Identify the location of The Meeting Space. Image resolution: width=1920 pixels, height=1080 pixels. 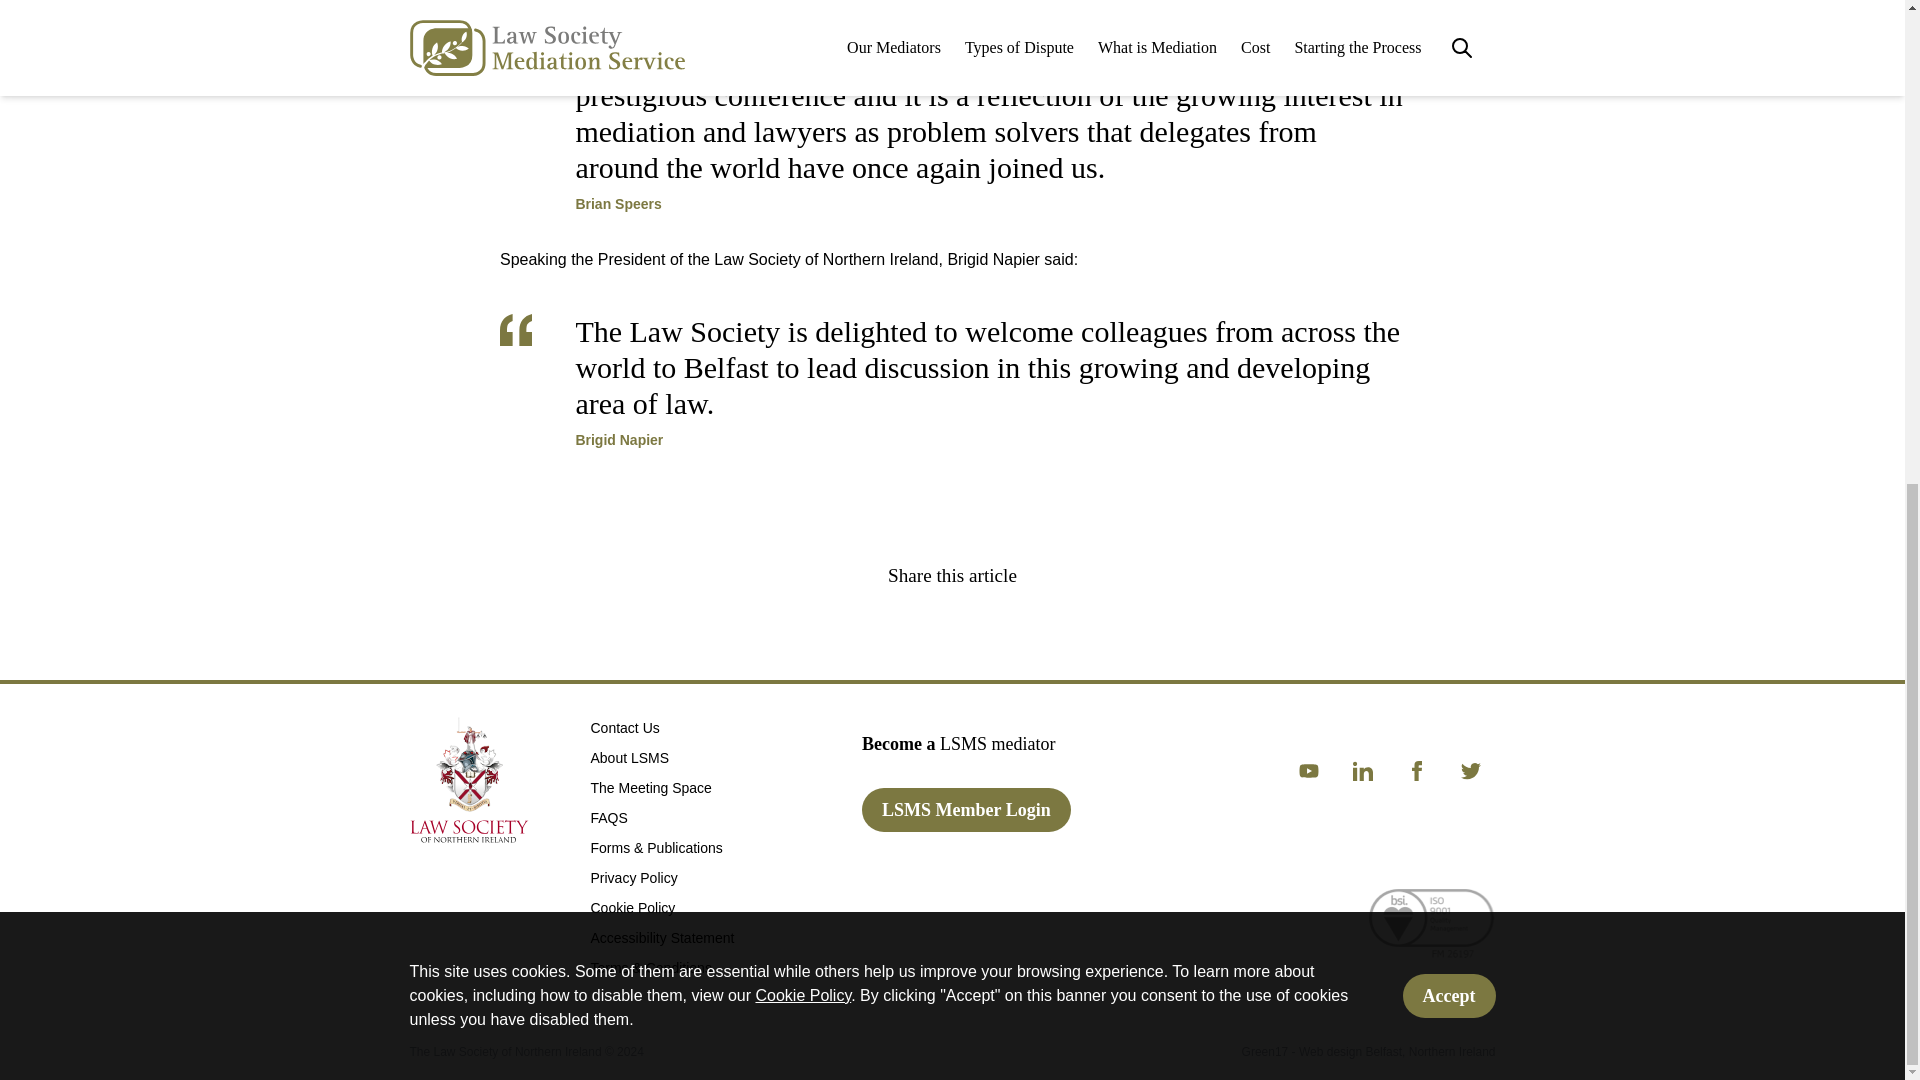
(650, 787).